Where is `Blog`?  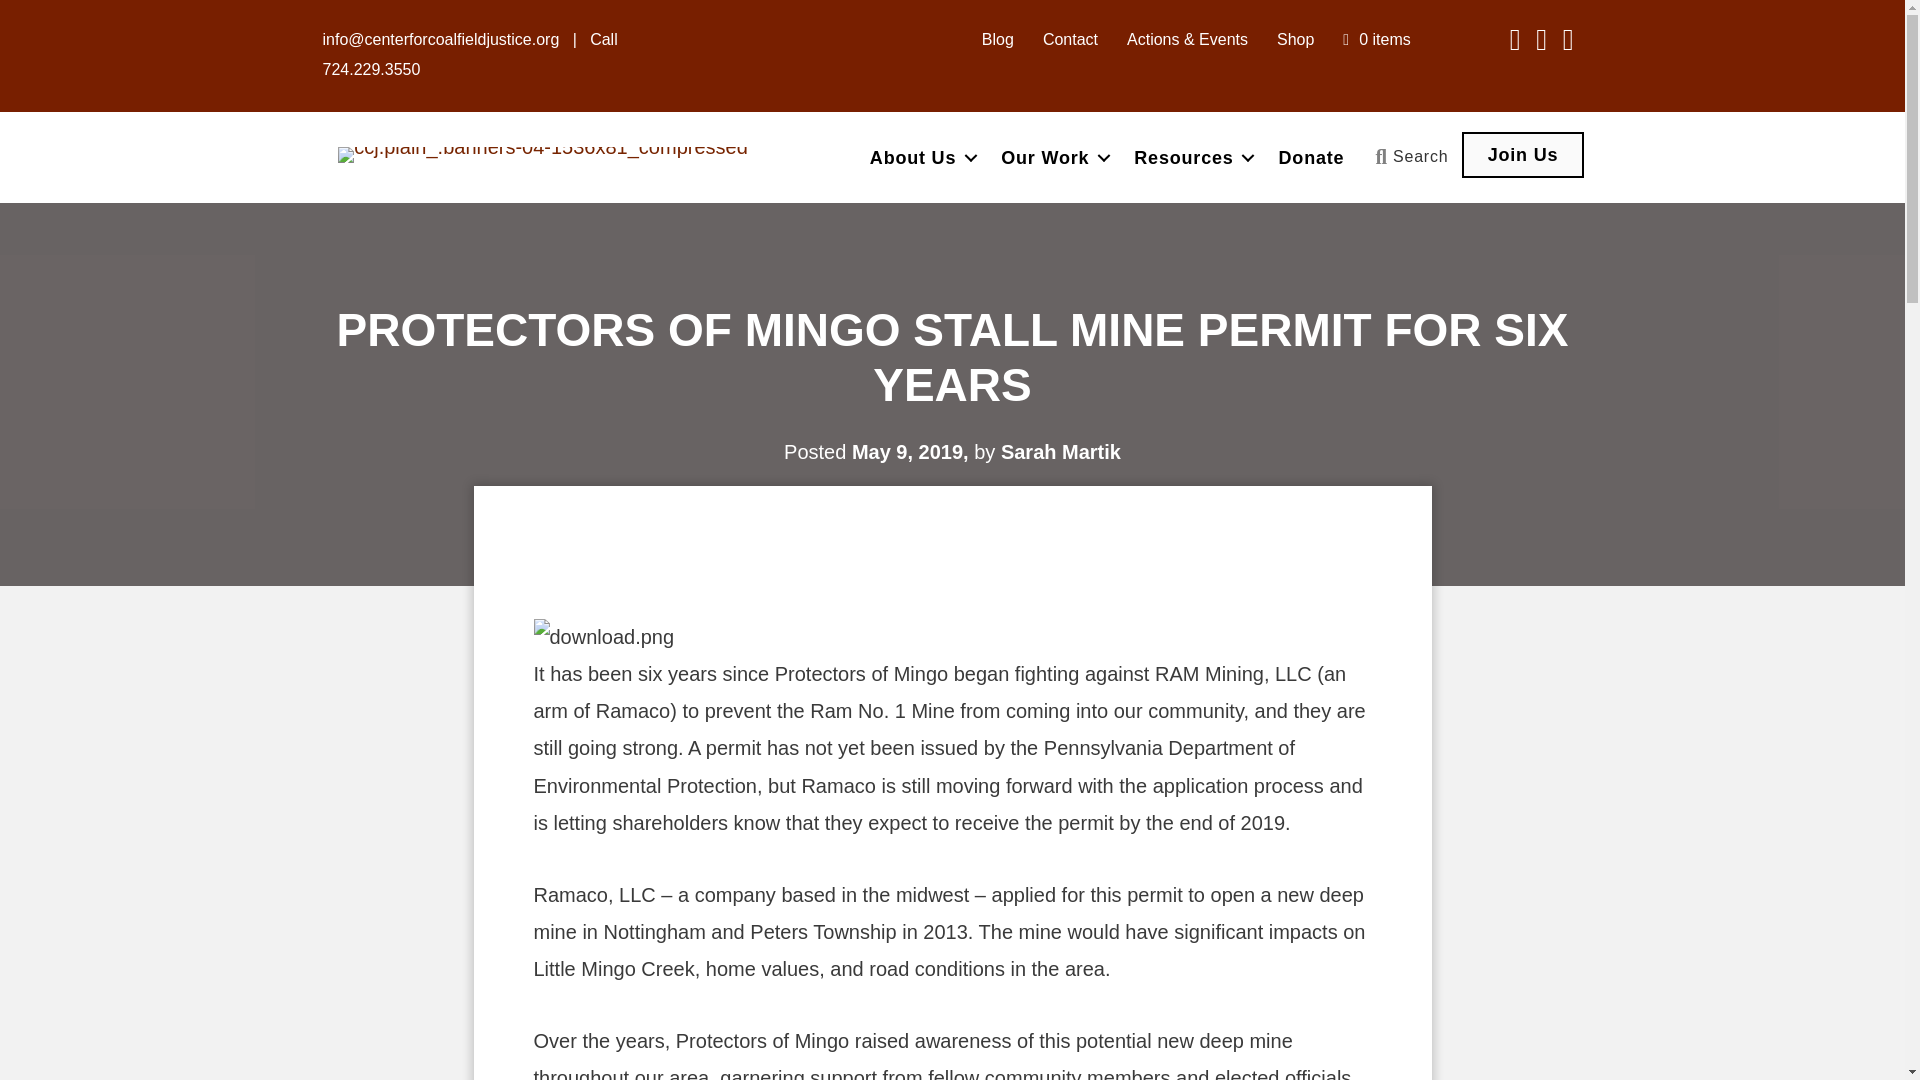 Blog is located at coordinates (997, 40).